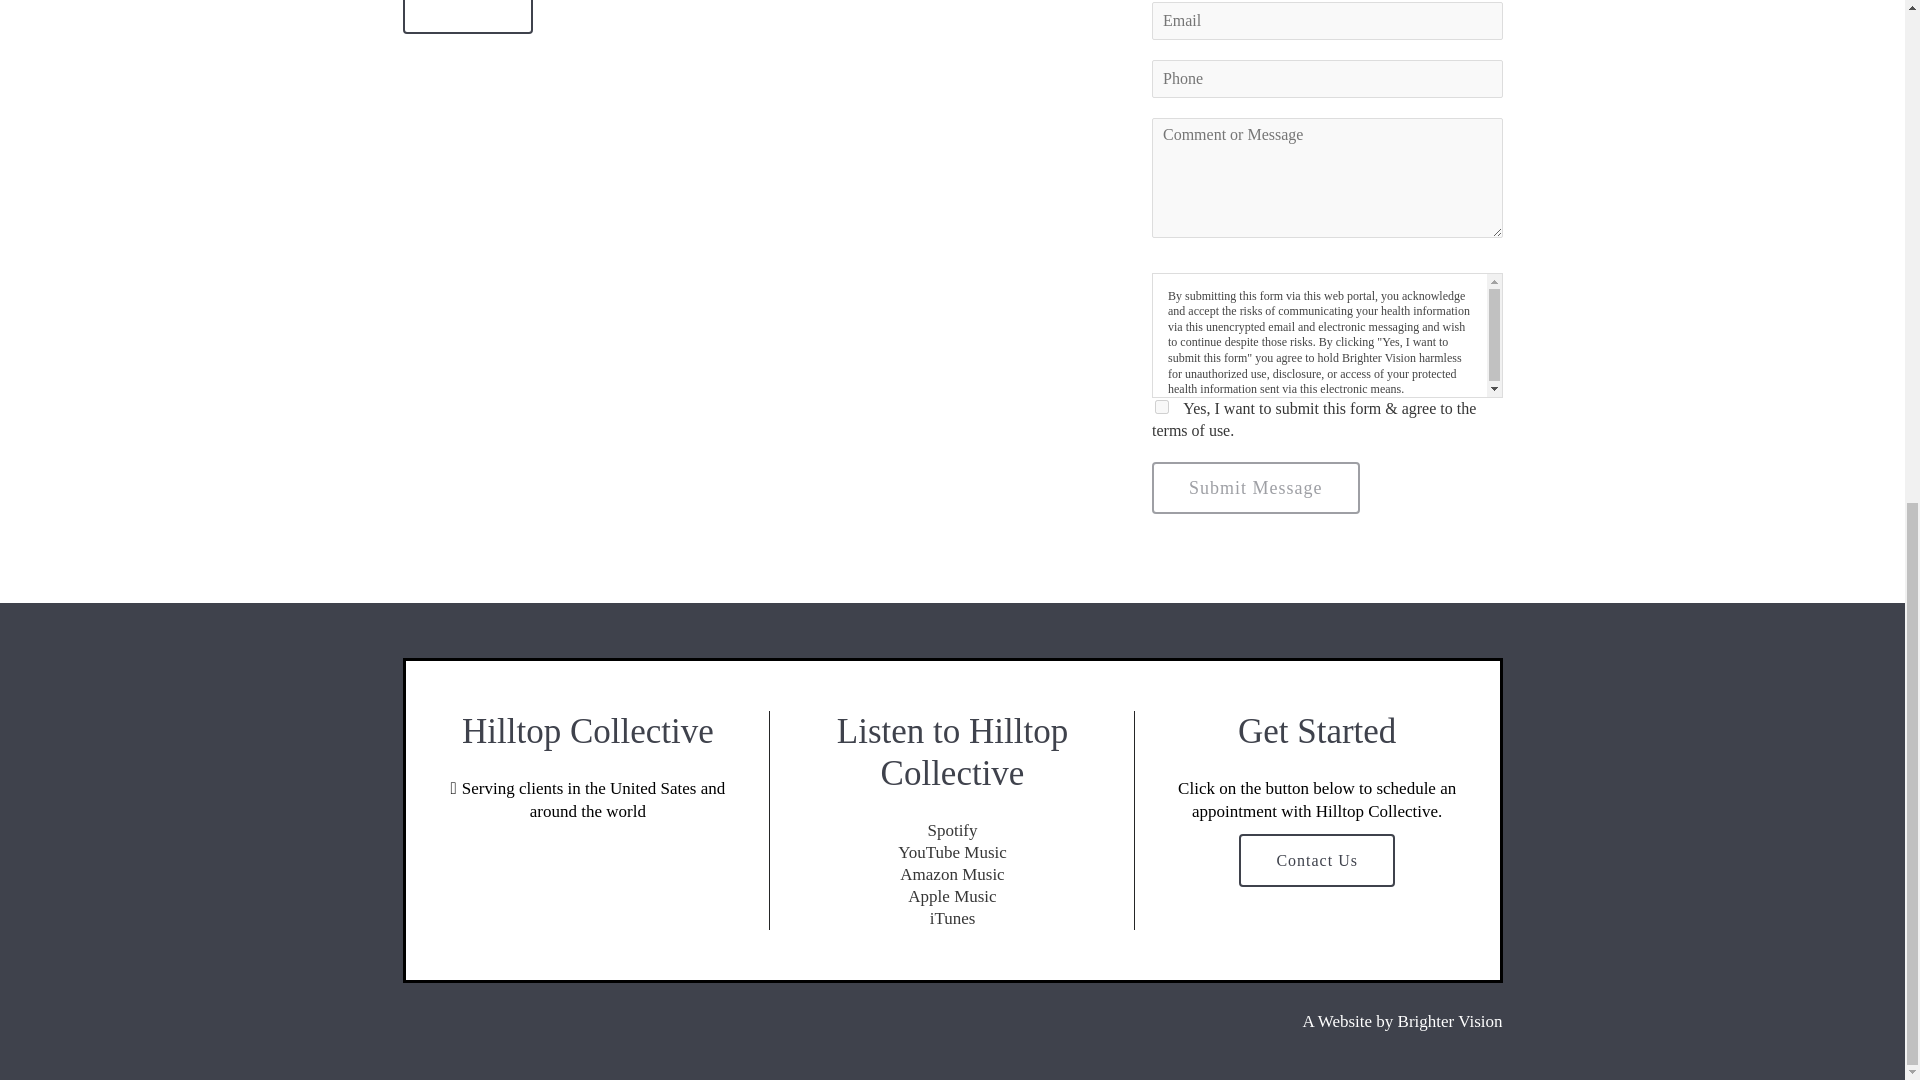 This screenshot has width=1920, height=1080. I want to click on Apple Music, so click(952, 896).